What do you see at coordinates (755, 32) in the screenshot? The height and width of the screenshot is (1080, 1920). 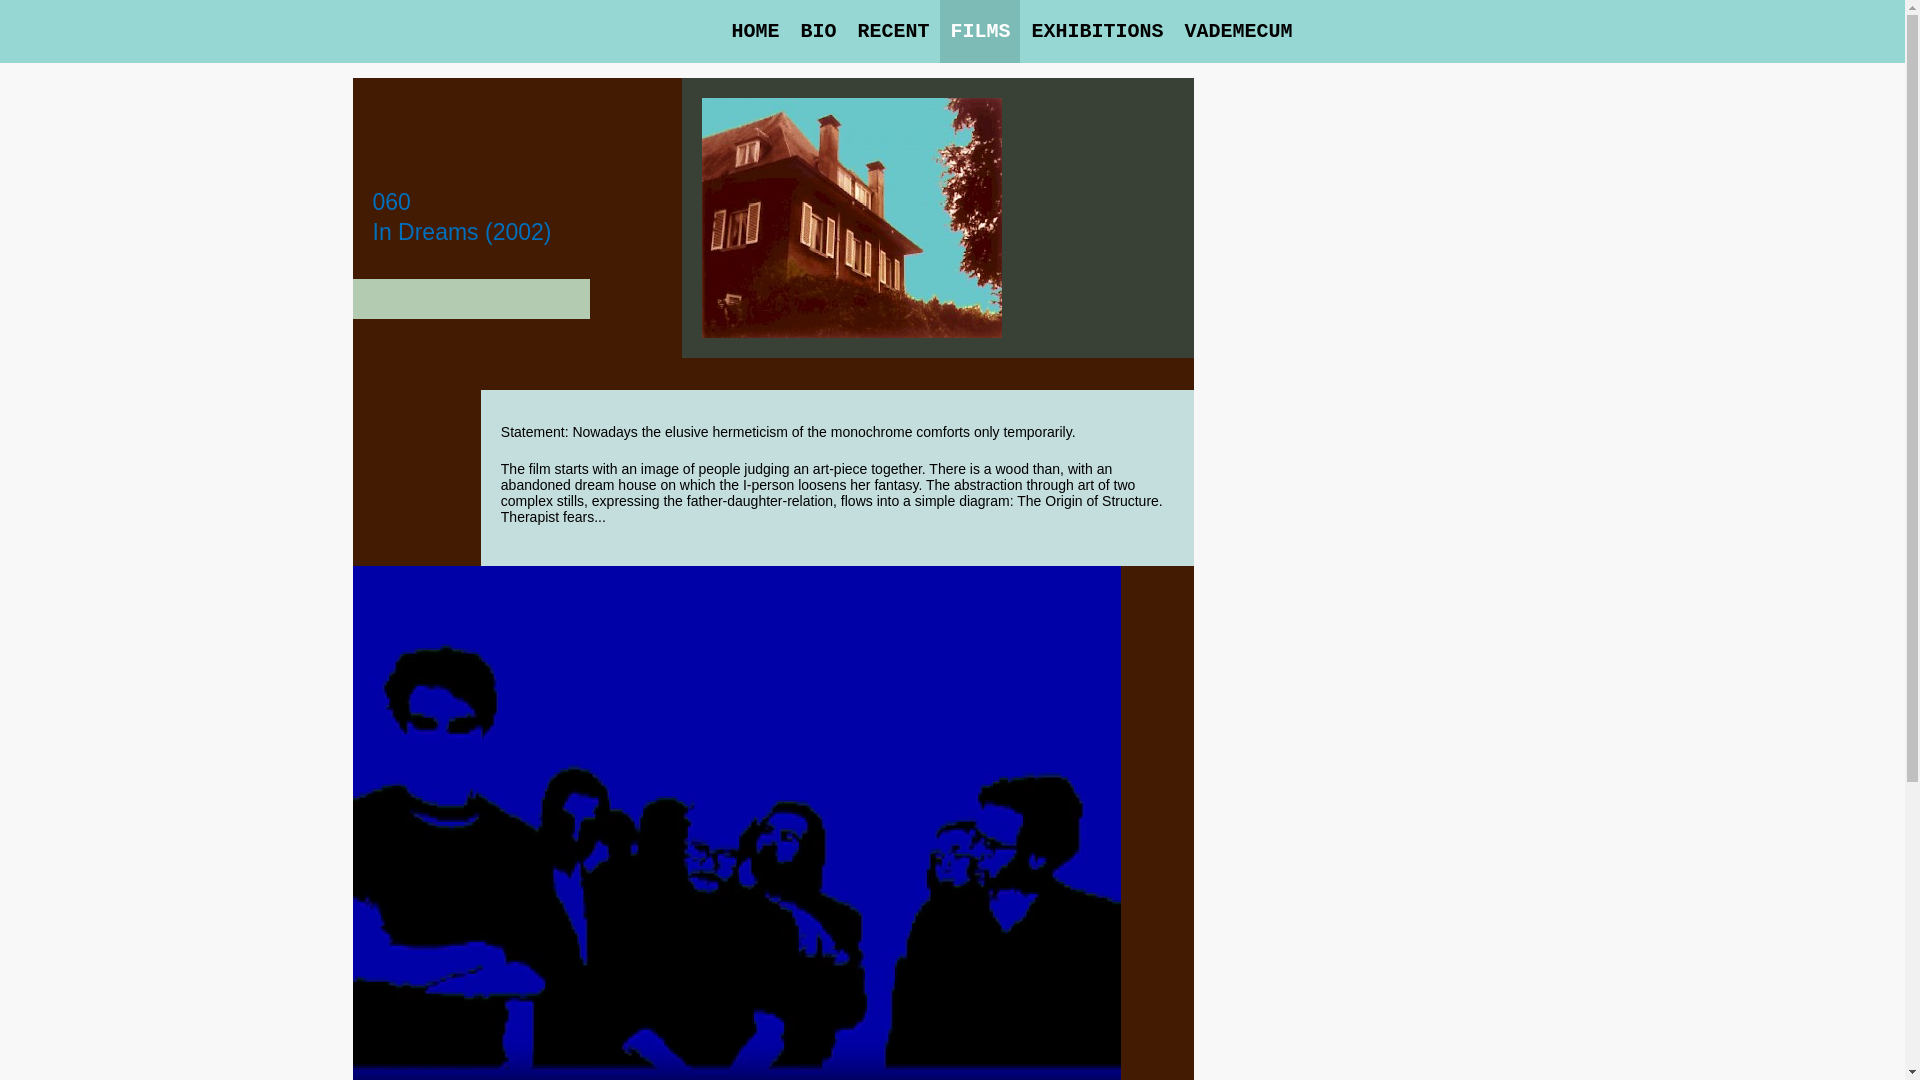 I see `HOME` at bounding box center [755, 32].